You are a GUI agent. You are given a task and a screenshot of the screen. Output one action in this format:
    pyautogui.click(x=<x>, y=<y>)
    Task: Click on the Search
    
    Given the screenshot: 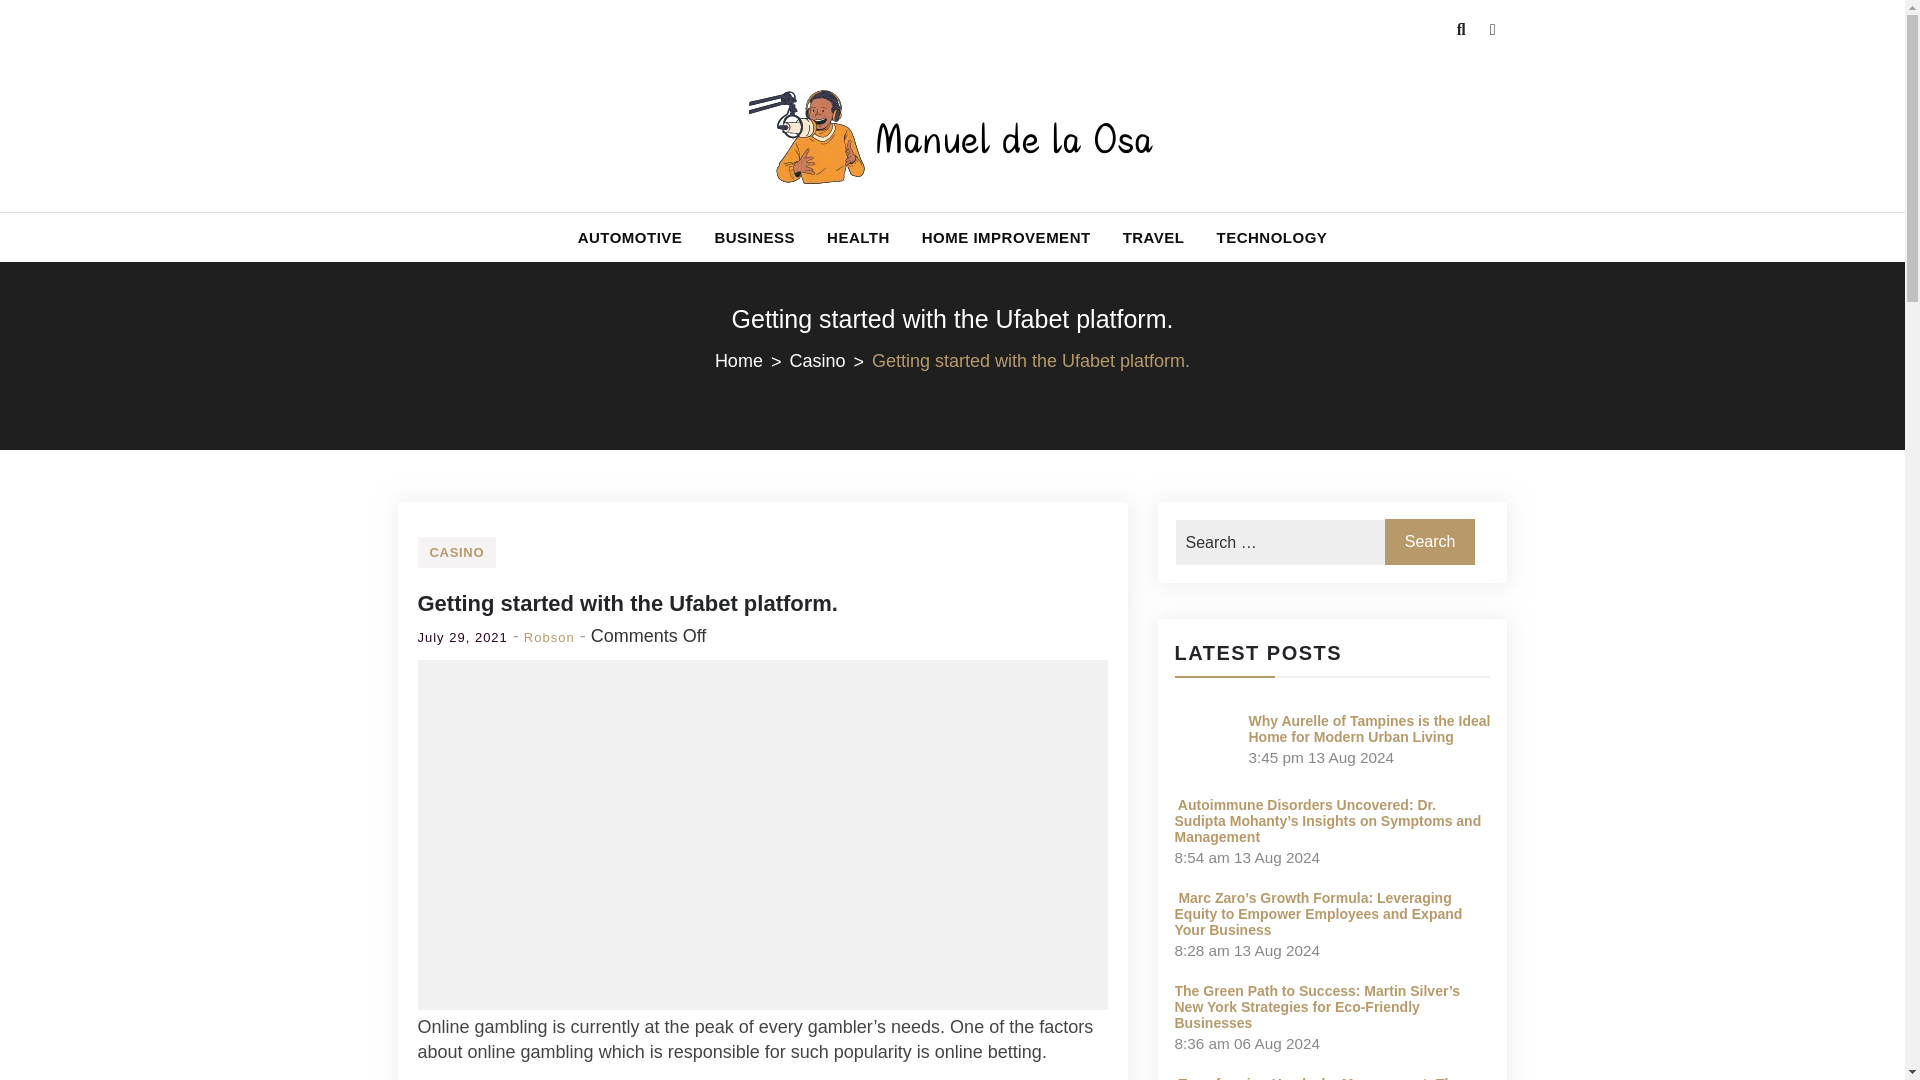 What is the action you would take?
    pyautogui.click(x=1430, y=542)
    